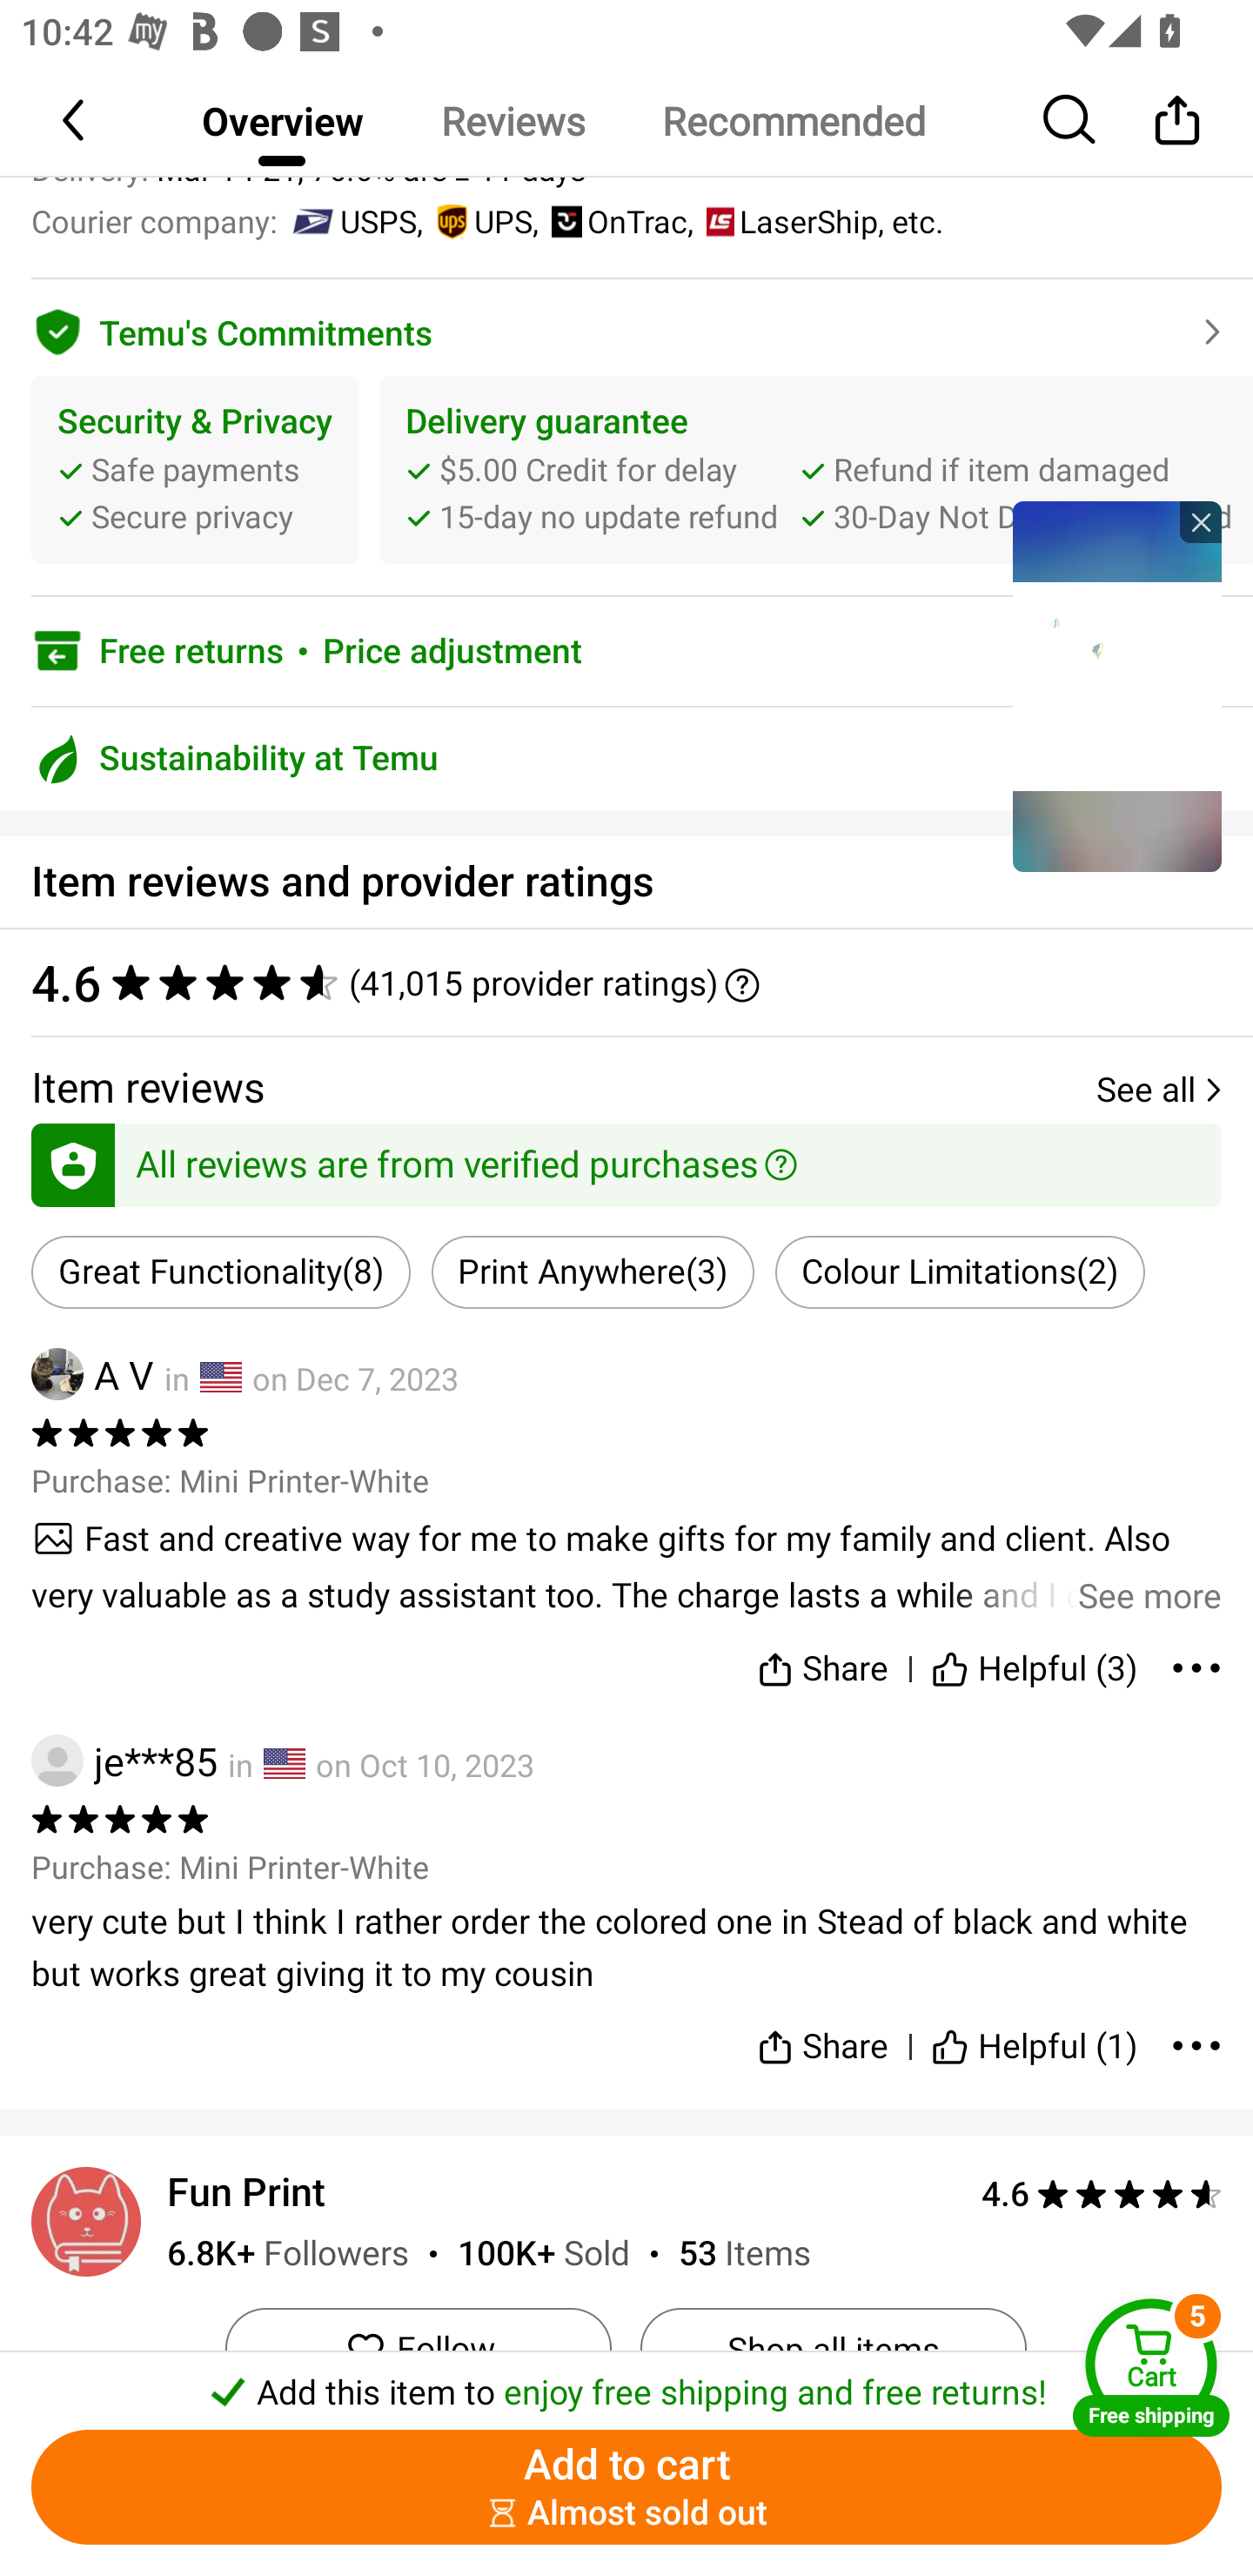  What do you see at coordinates (92, 1374) in the screenshot?
I see `A V` at bounding box center [92, 1374].